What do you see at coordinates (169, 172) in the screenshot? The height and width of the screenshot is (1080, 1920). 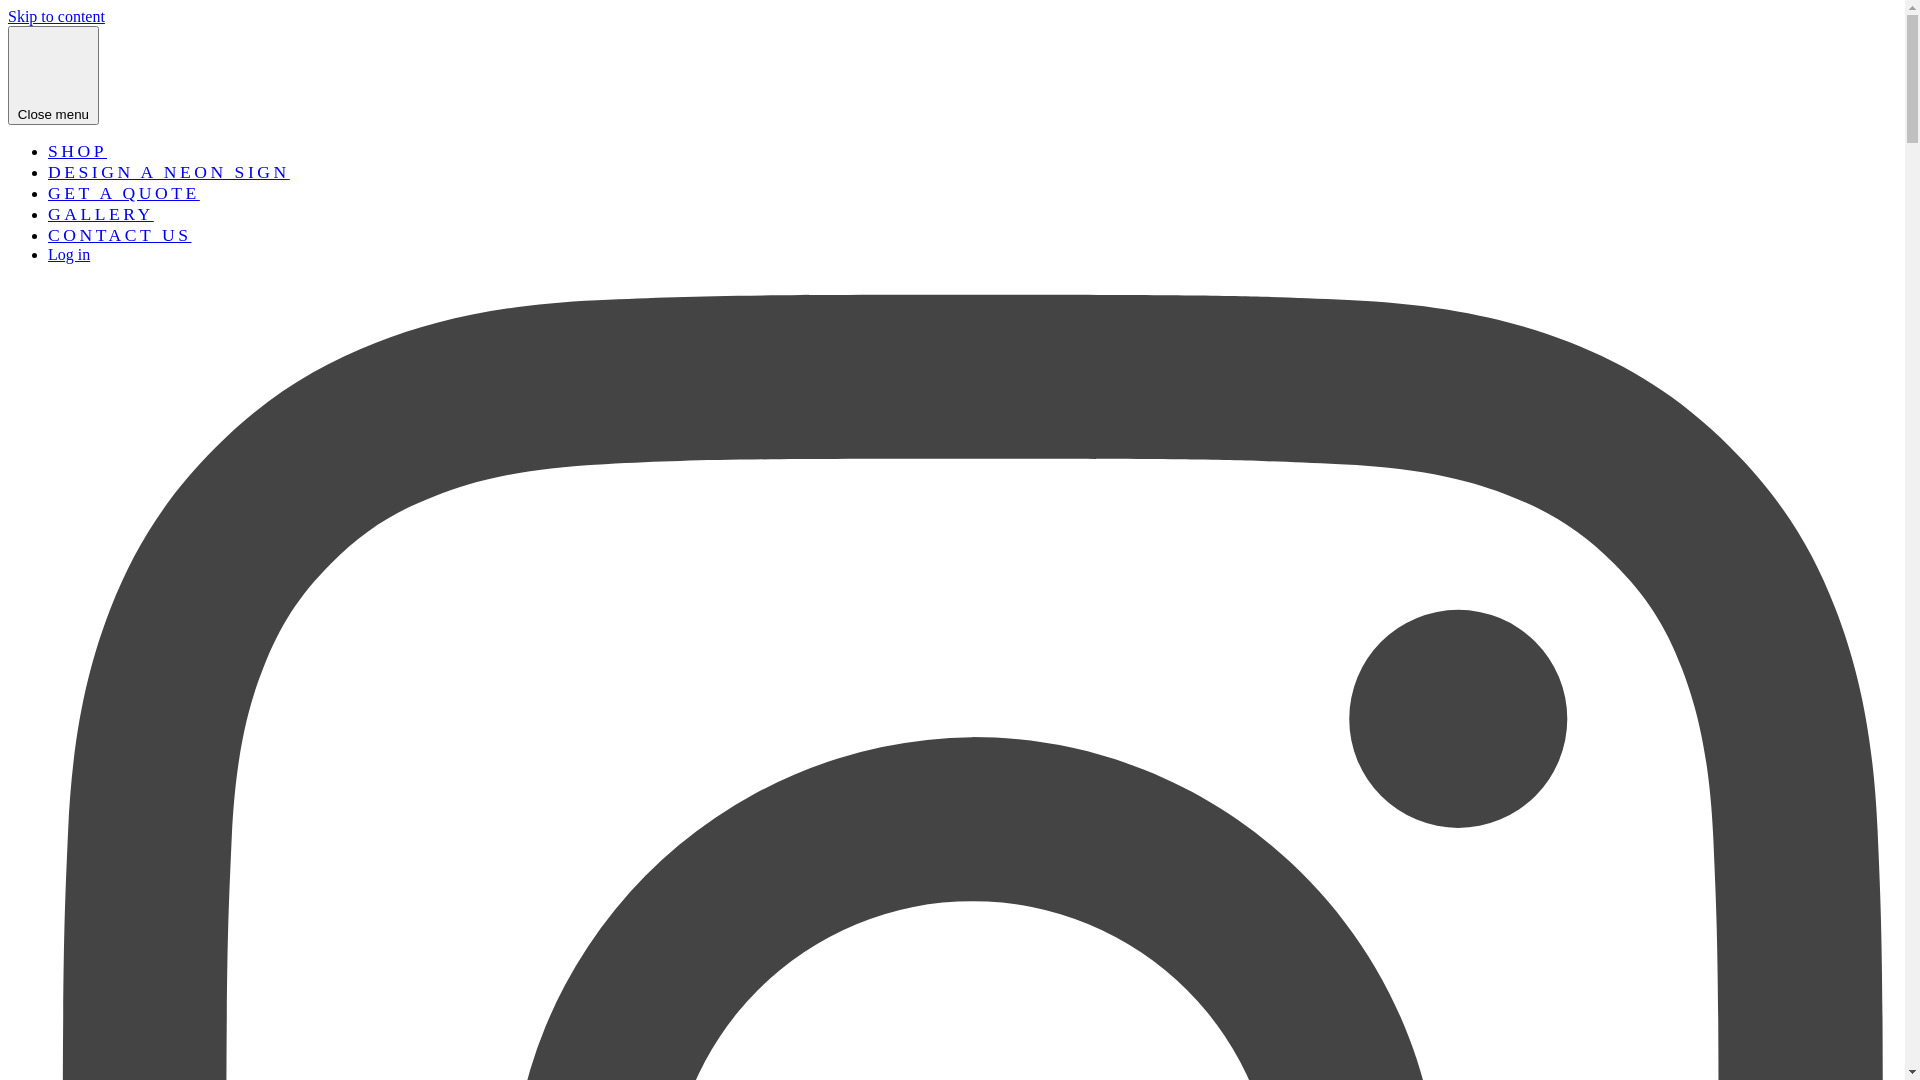 I see `DESIGN A NEON SIGN` at bounding box center [169, 172].